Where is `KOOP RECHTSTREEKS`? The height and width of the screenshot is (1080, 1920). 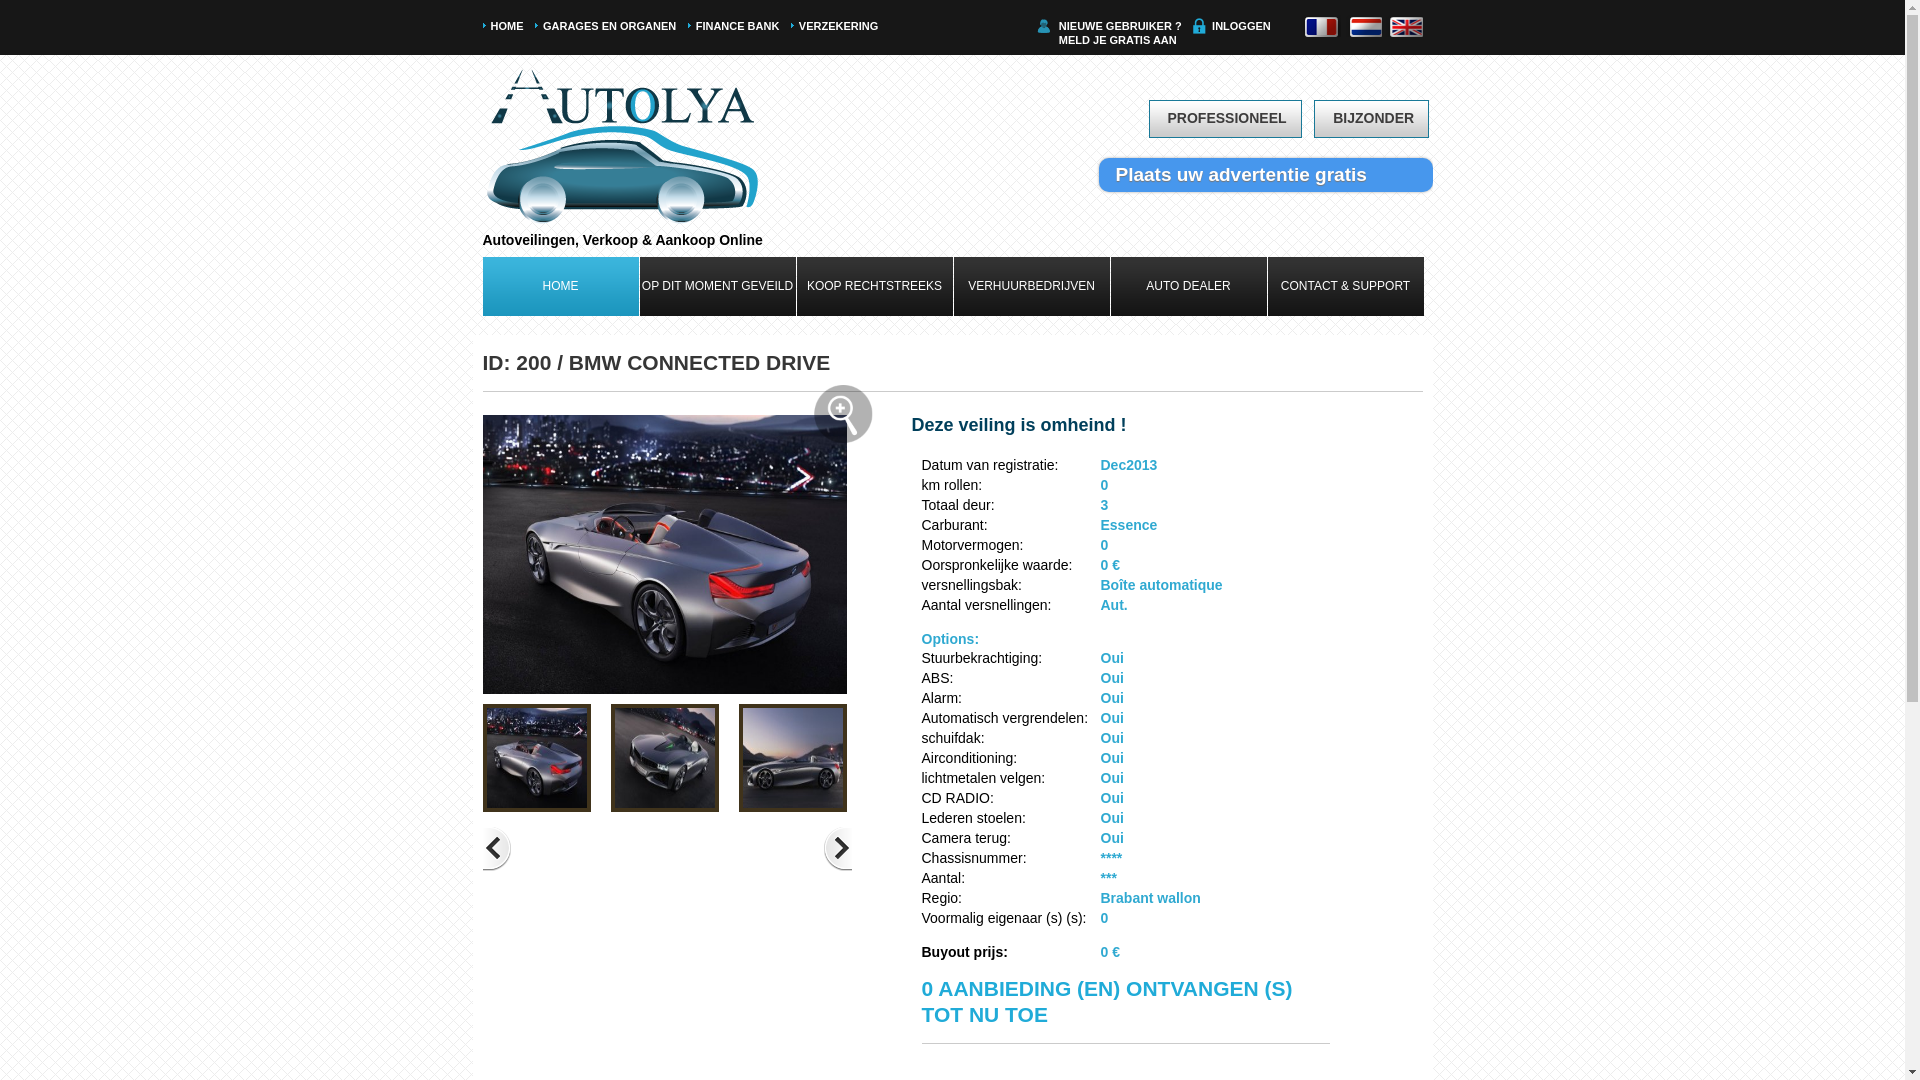
KOOP RECHTSTREEKS is located at coordinates (874, 286).